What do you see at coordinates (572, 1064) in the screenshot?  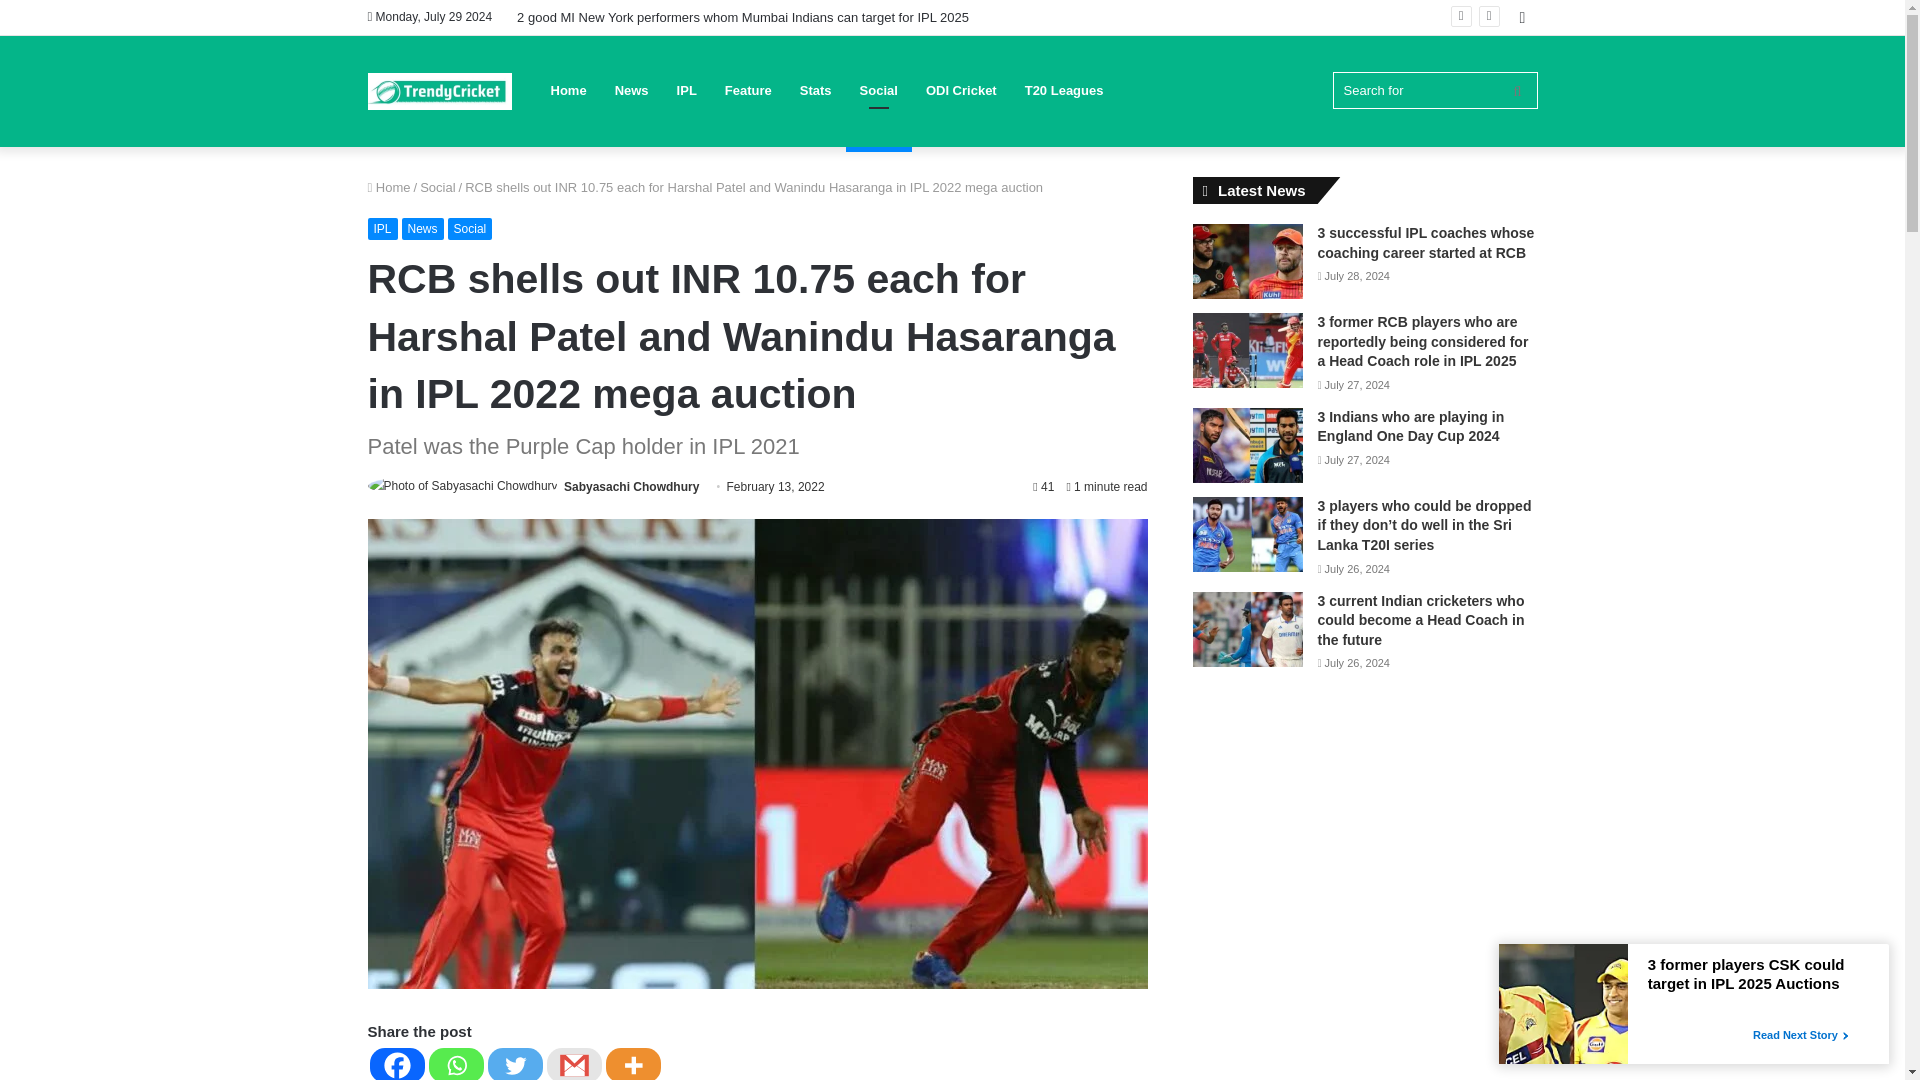 I see `Google Gmail` at bounding box center [572, 1064].